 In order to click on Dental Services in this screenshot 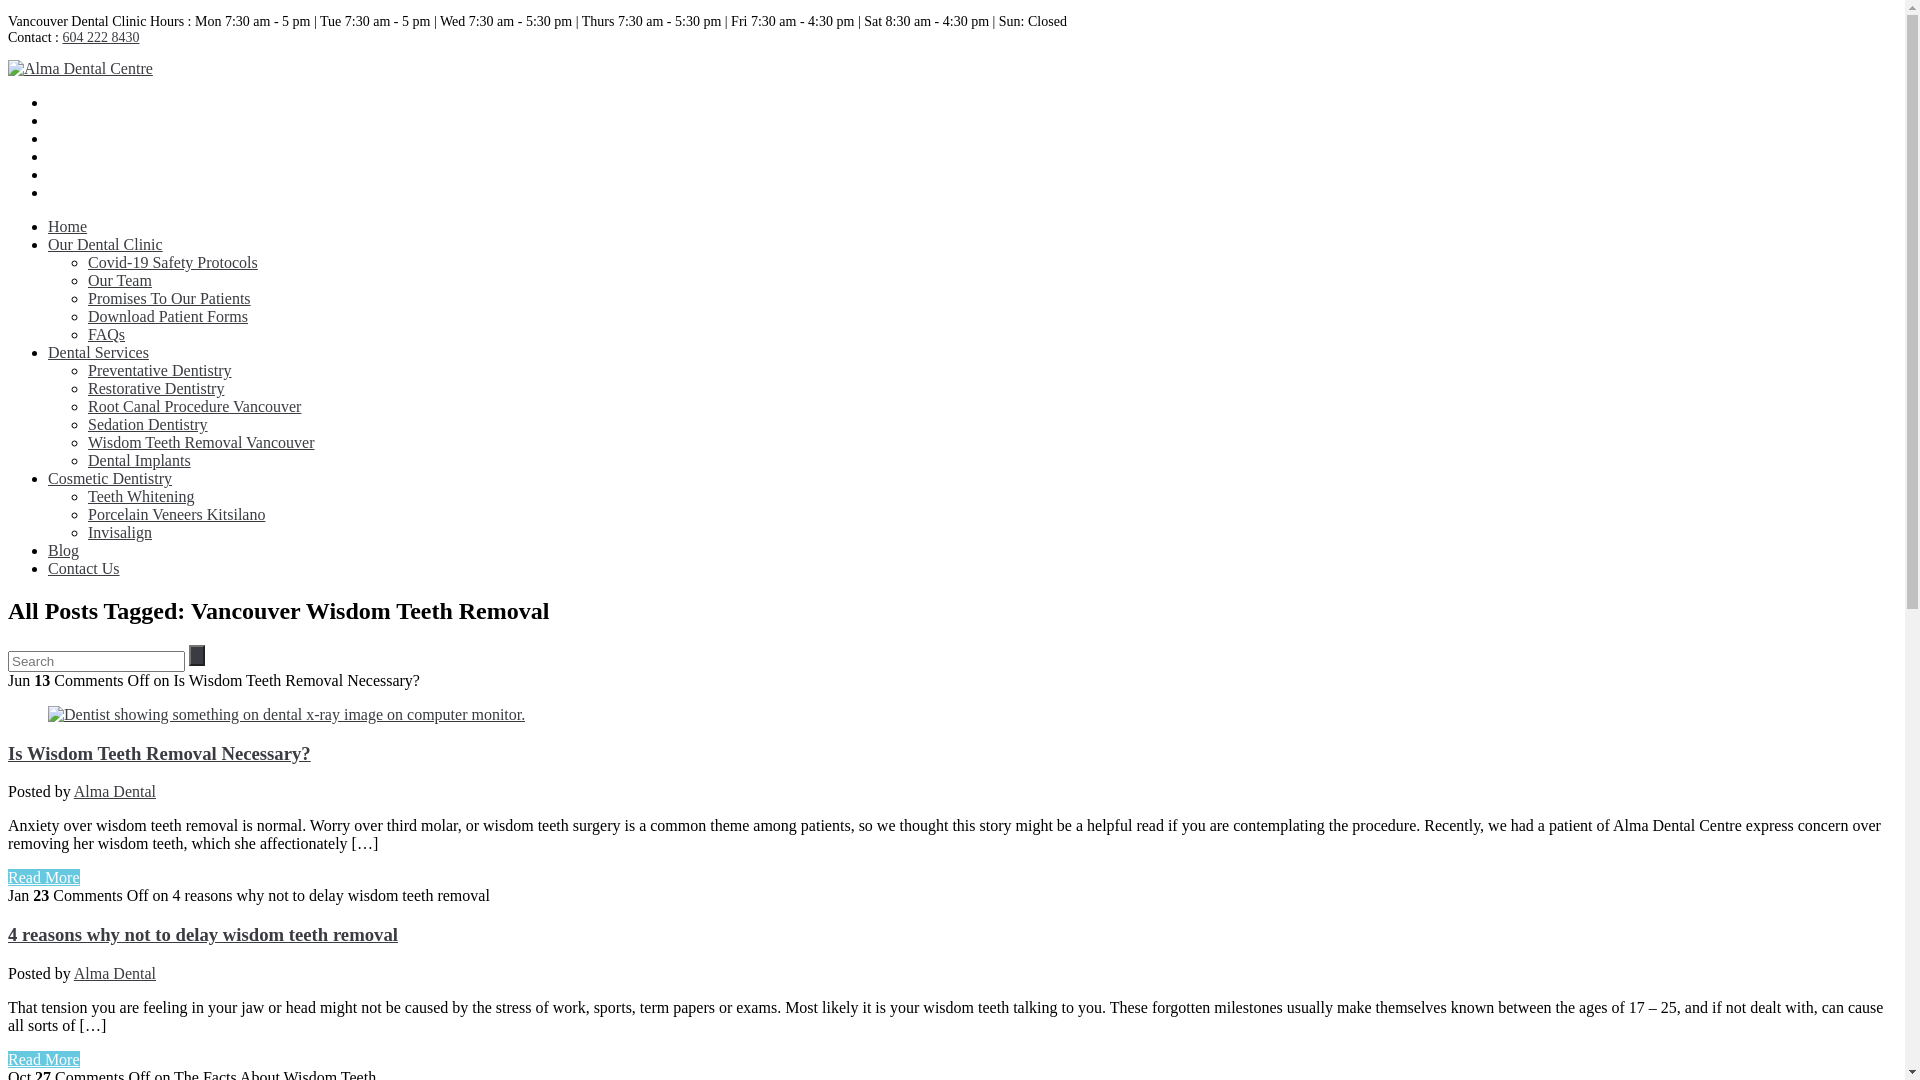, I will do `click(98, 352)`.